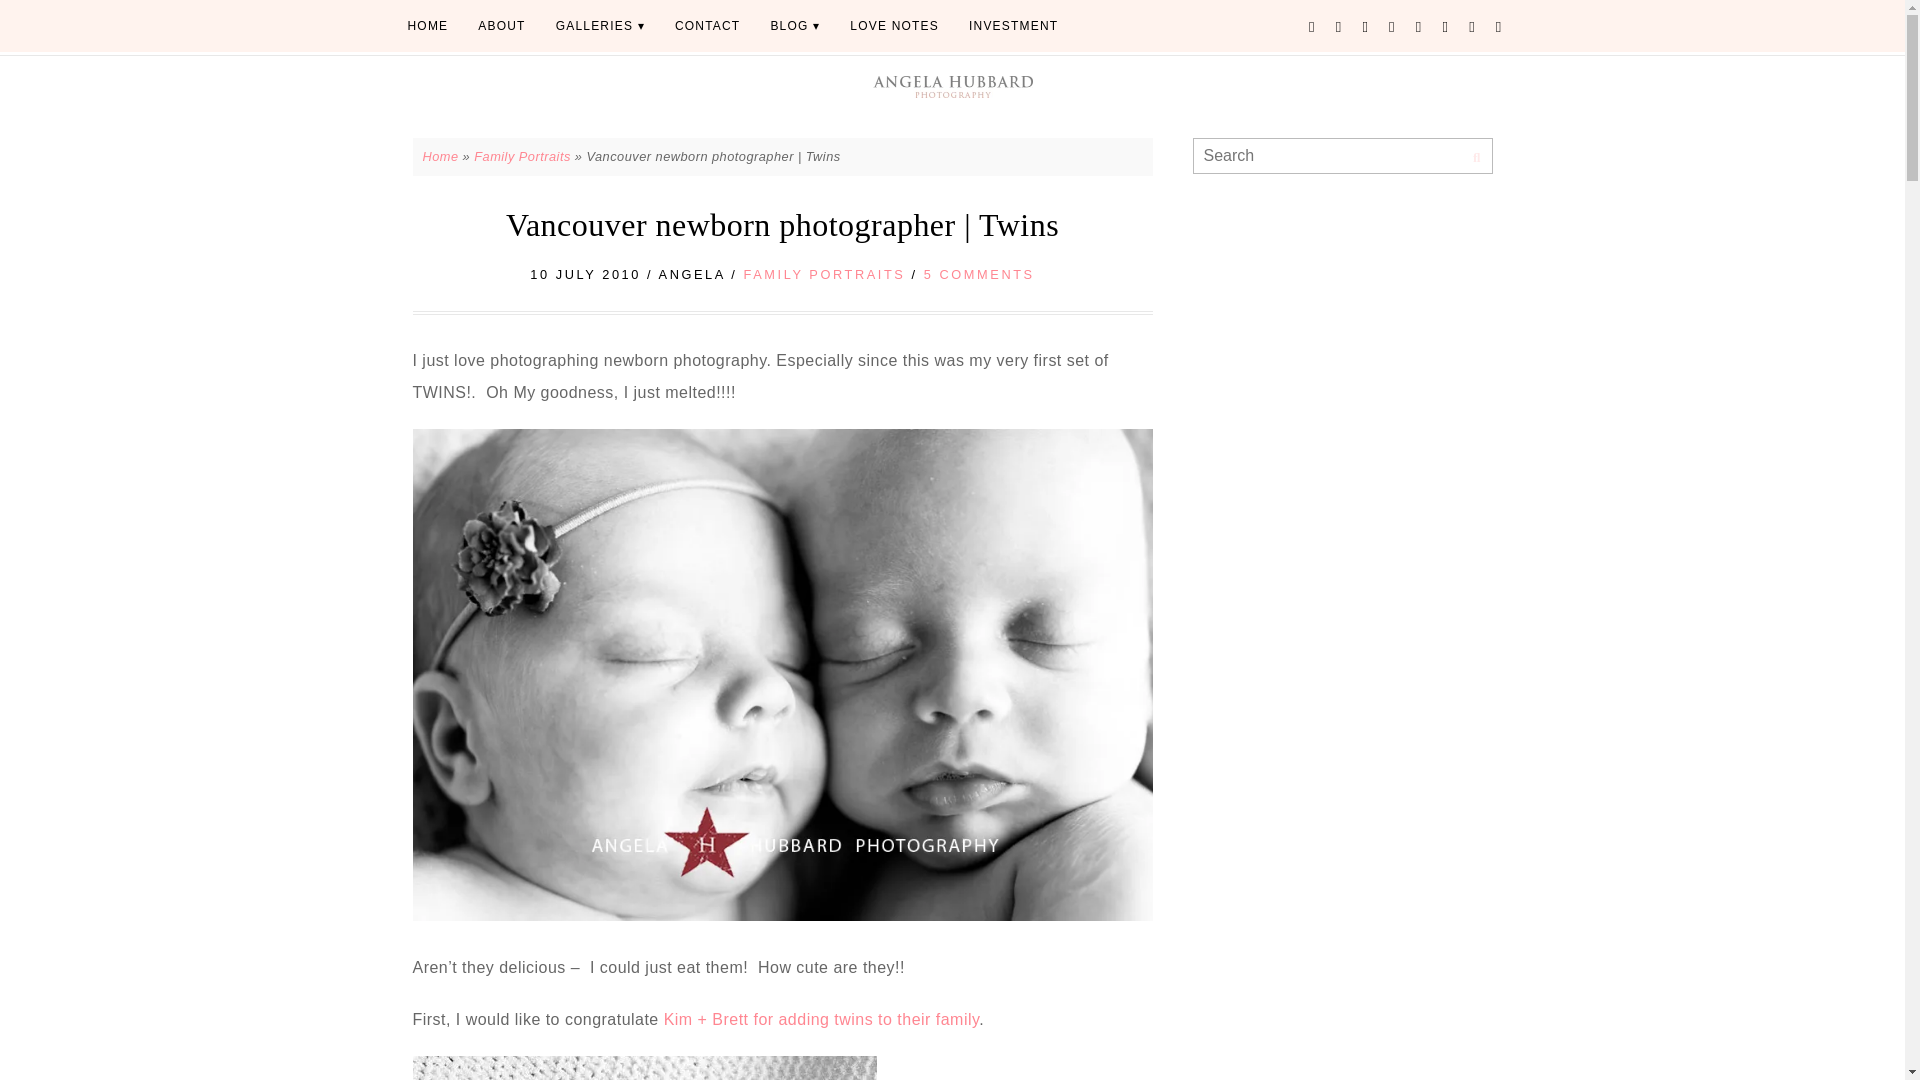 This screenshot has width=1920, height=1080. What do you see at coordinates (708, 26) in the screenshot?
I see `CONTACT` at bounding box center [708, 26].